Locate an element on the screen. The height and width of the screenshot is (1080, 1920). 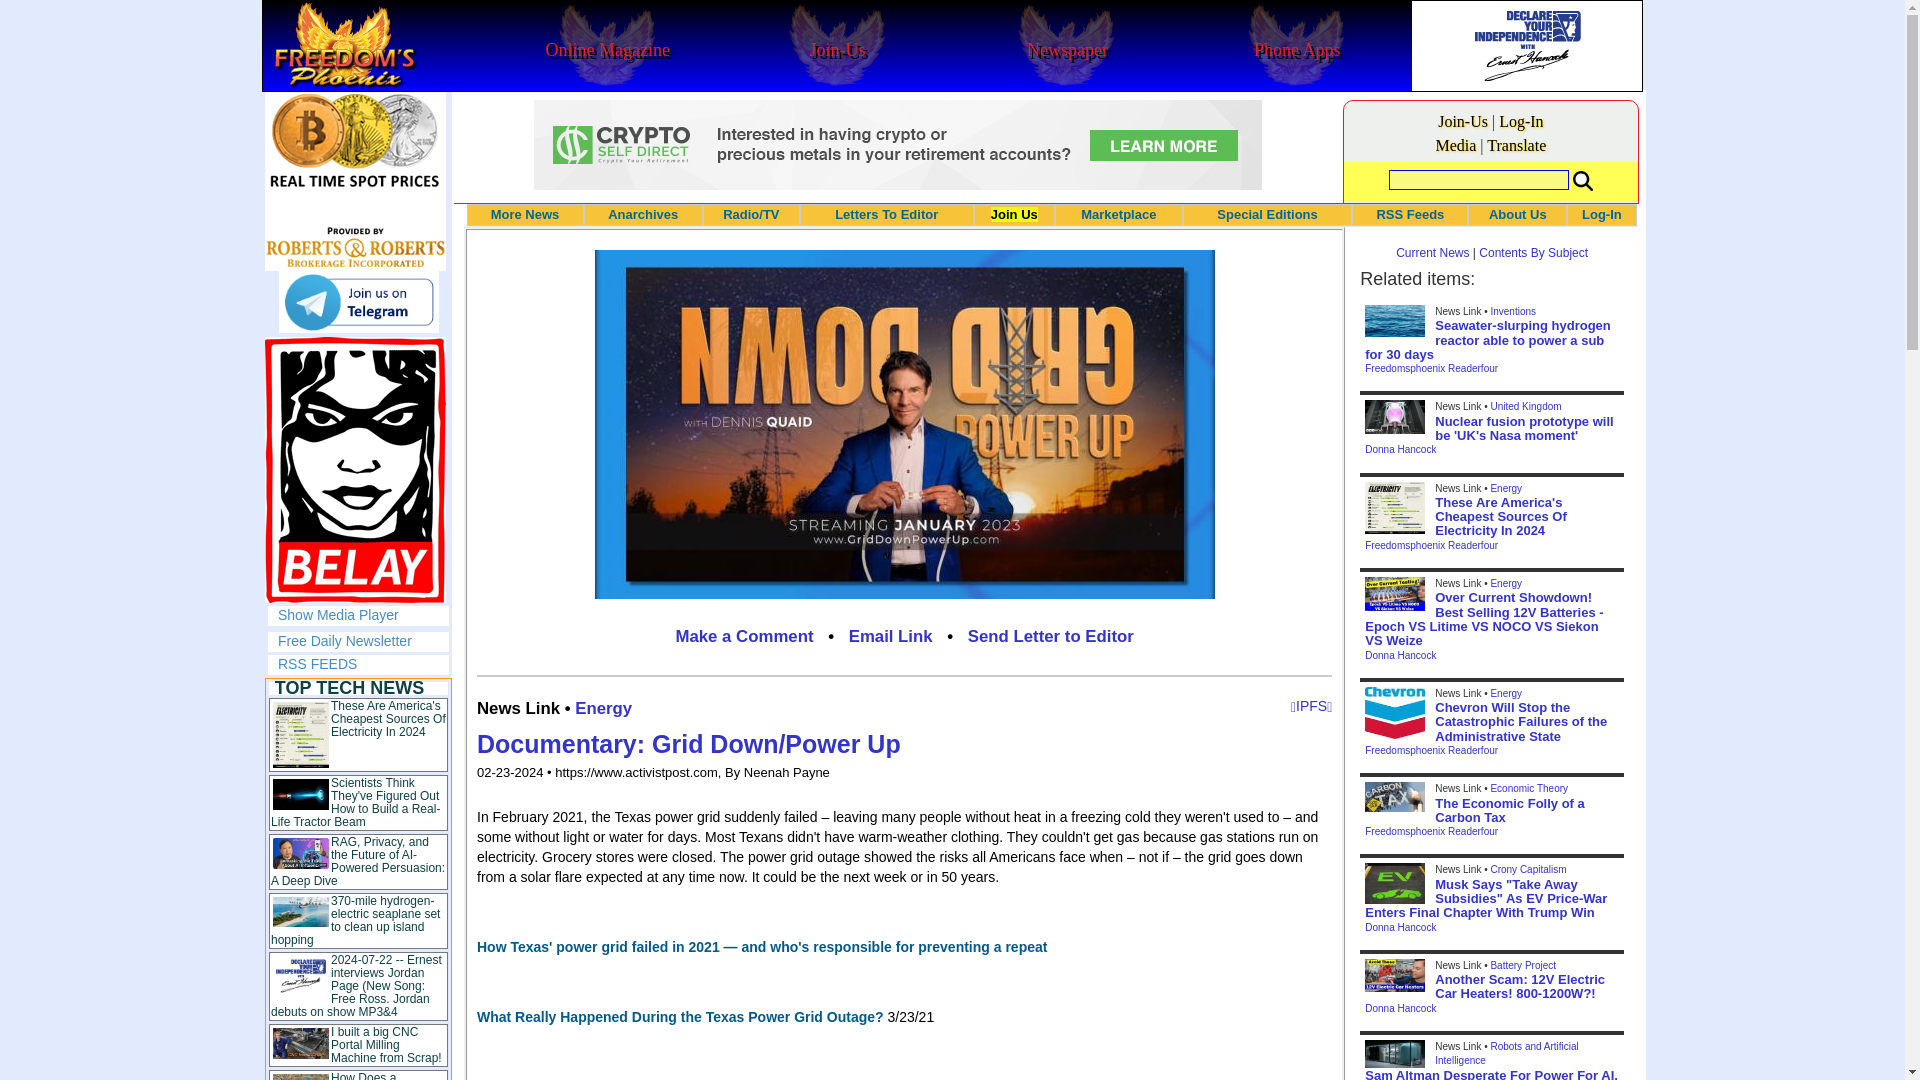
Top Links is located at coordinates (358, 879).